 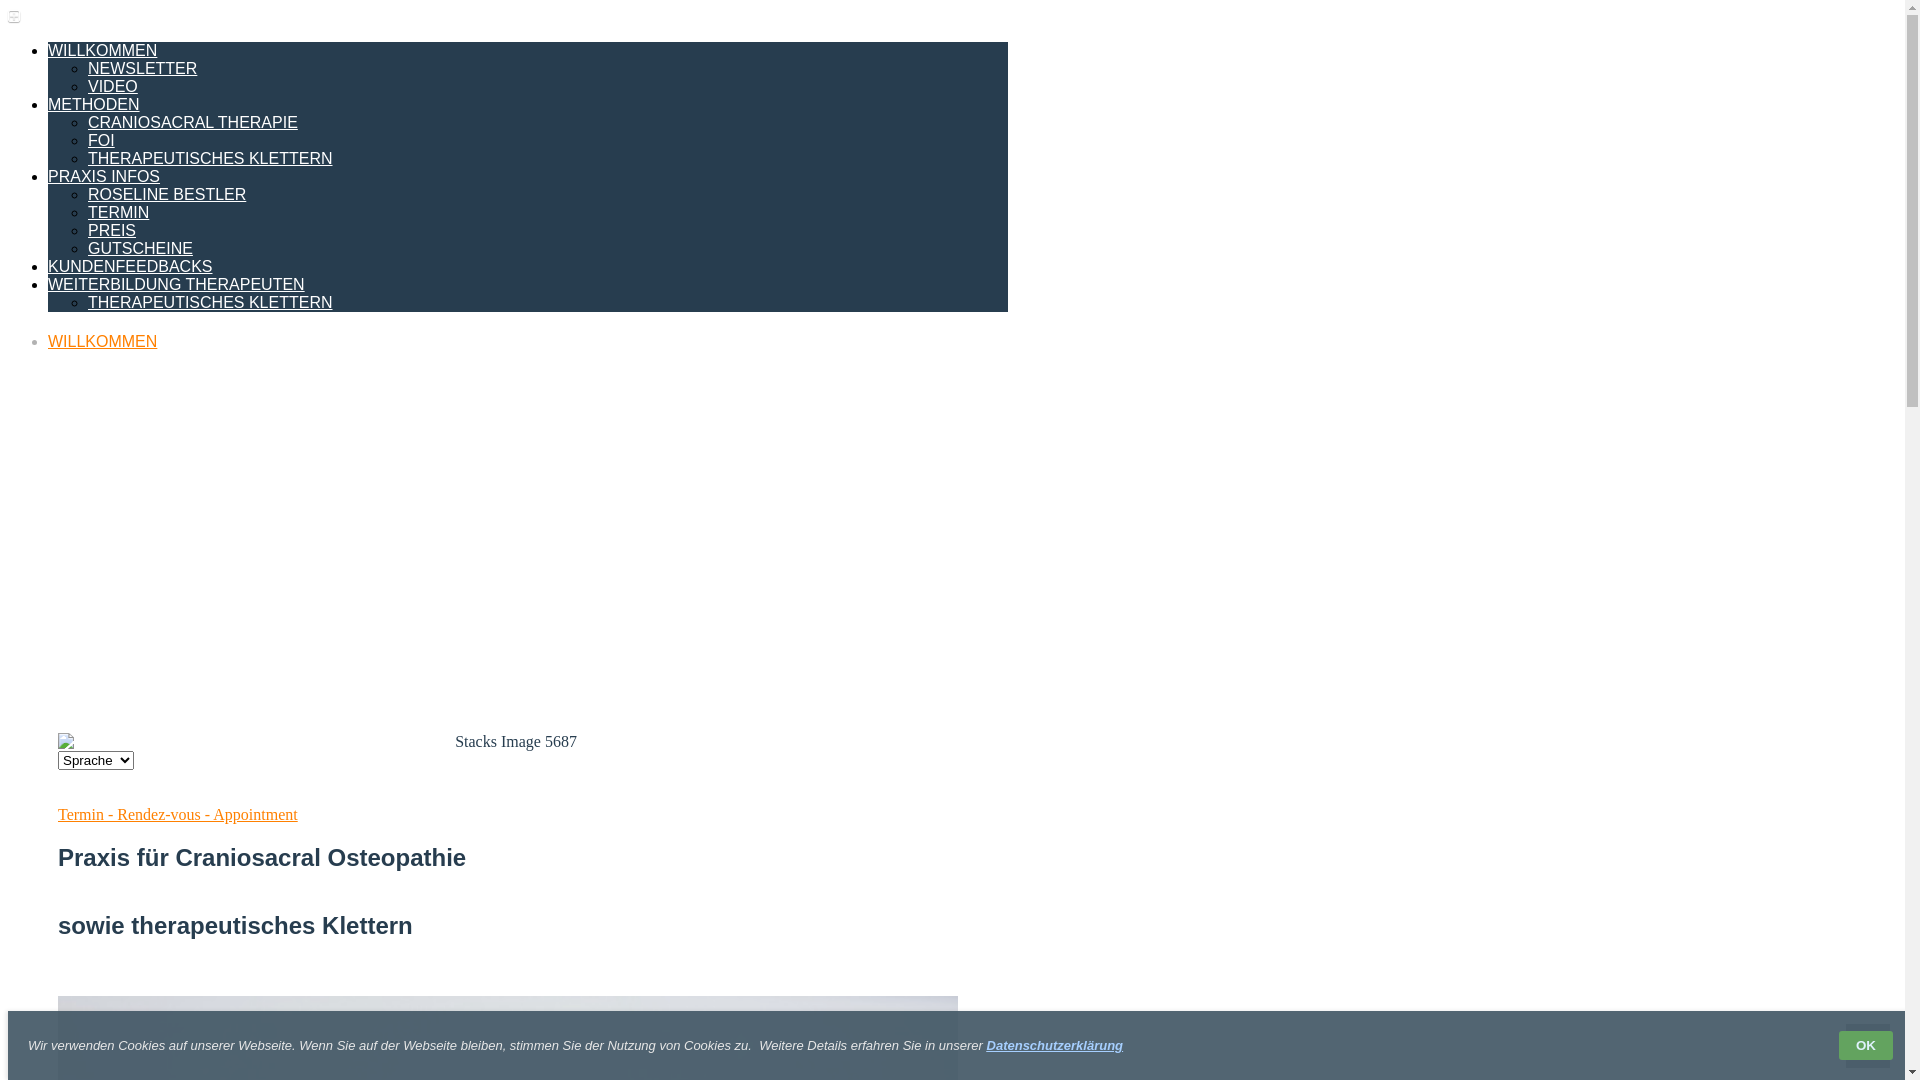 What do you see at coordinates (94, 104) in the screenshot?
I see `METHODEN` at bounding box center [94, 104].